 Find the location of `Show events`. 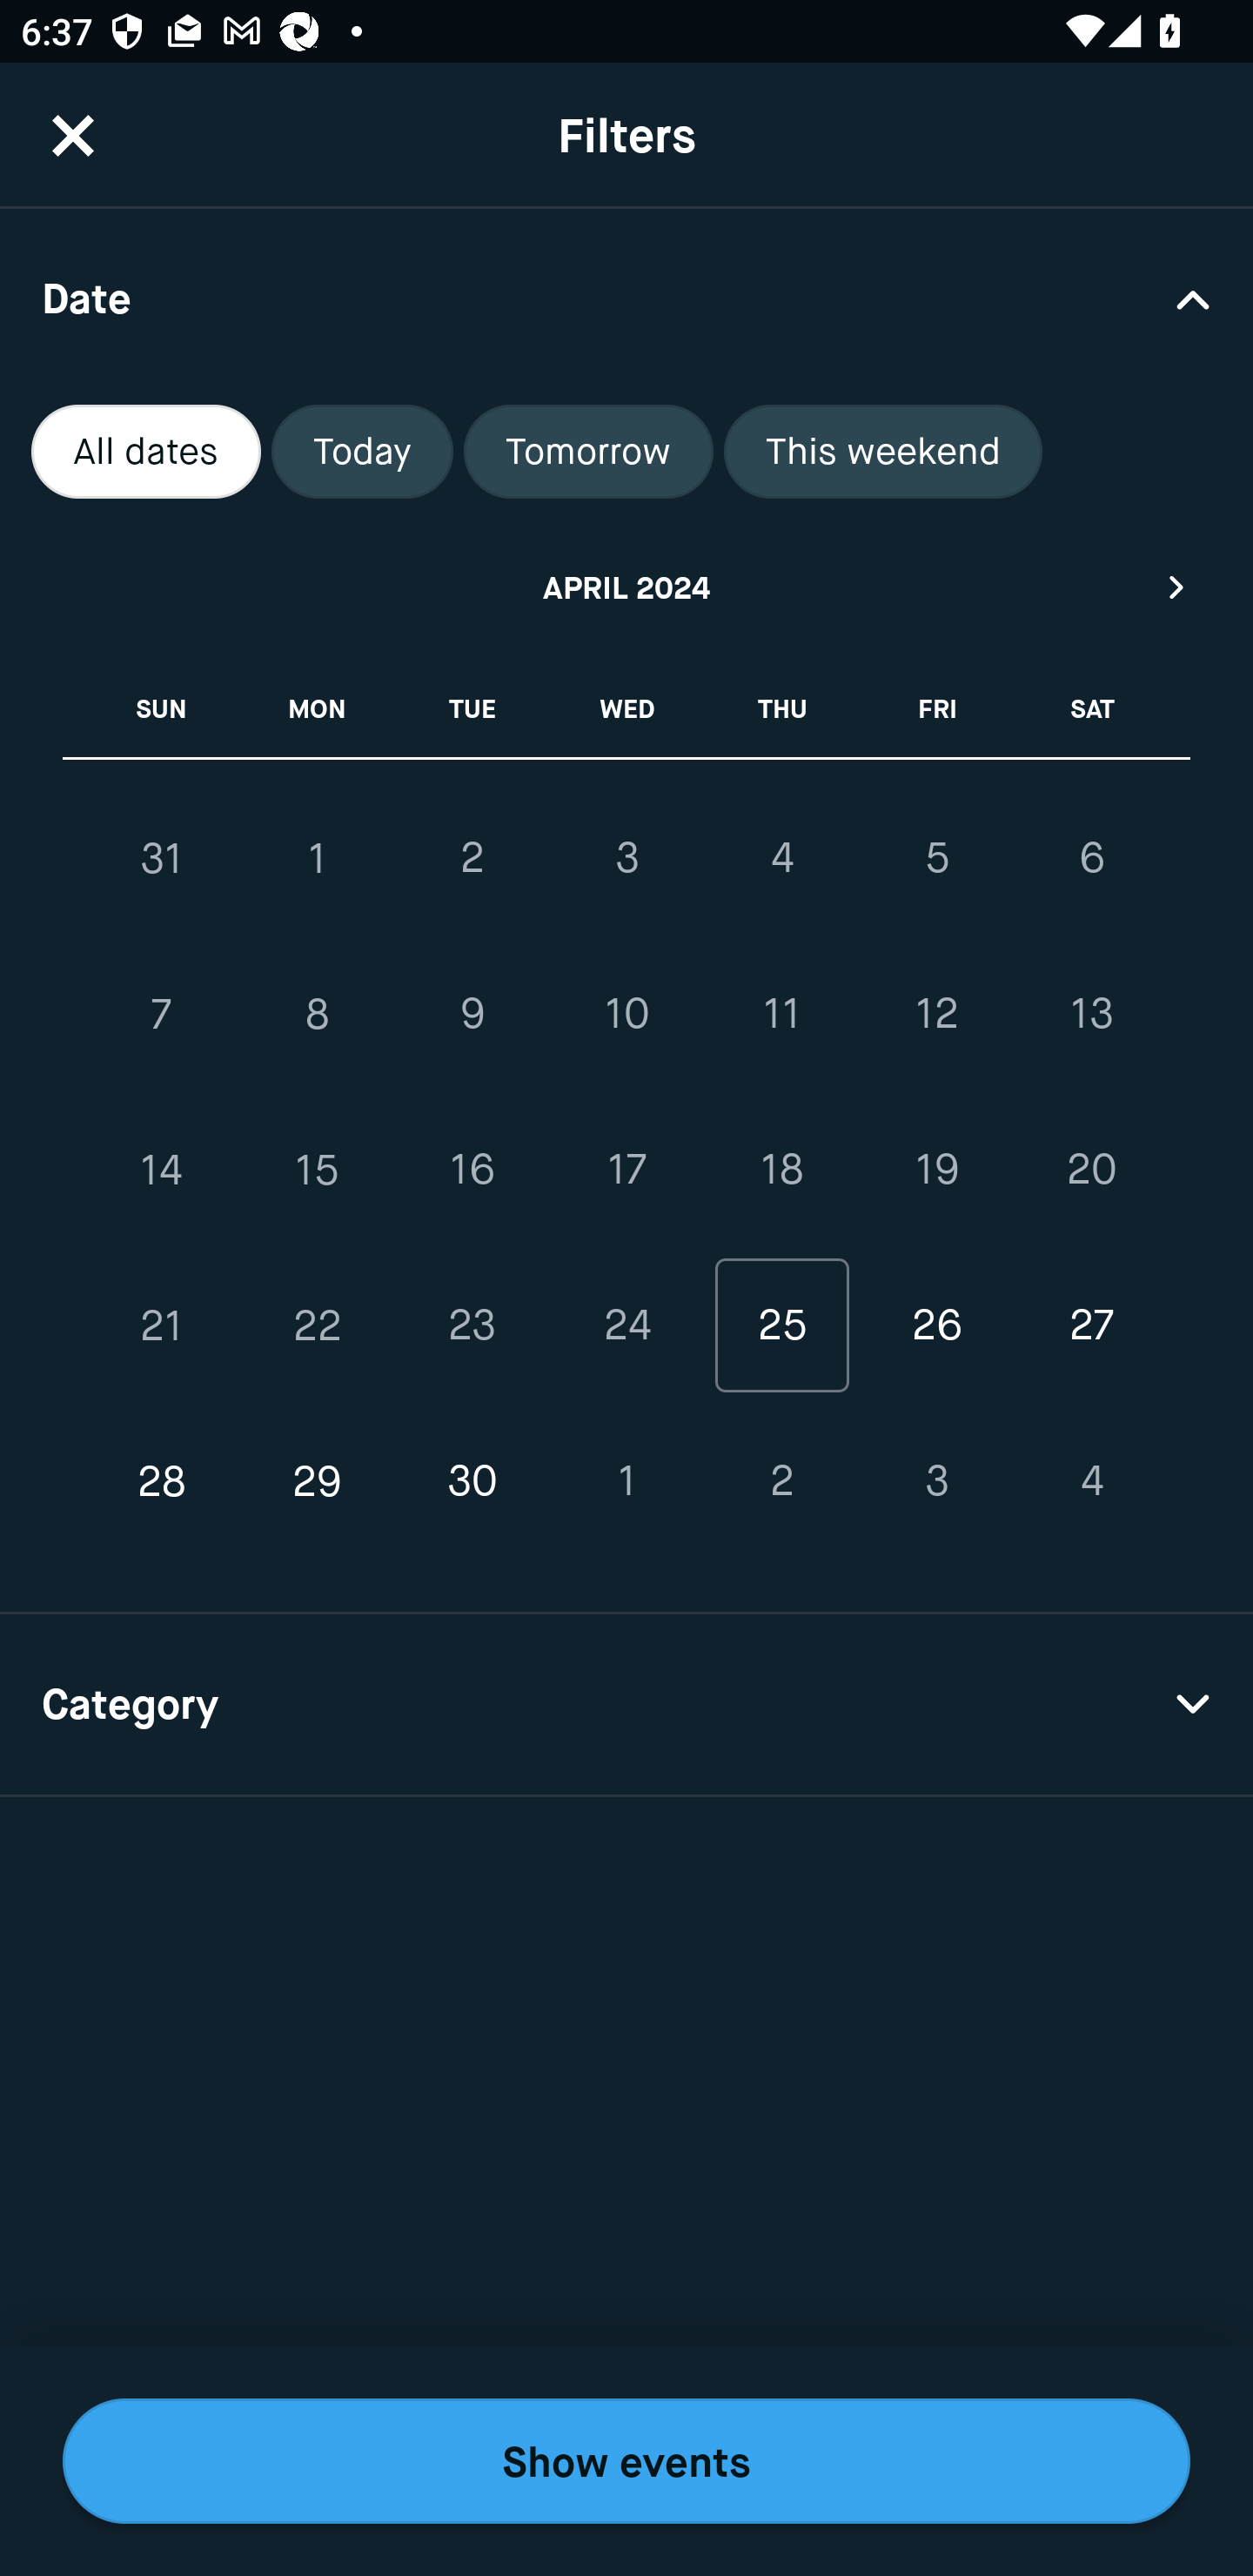

Show events is located at coordinates (626, 2461).